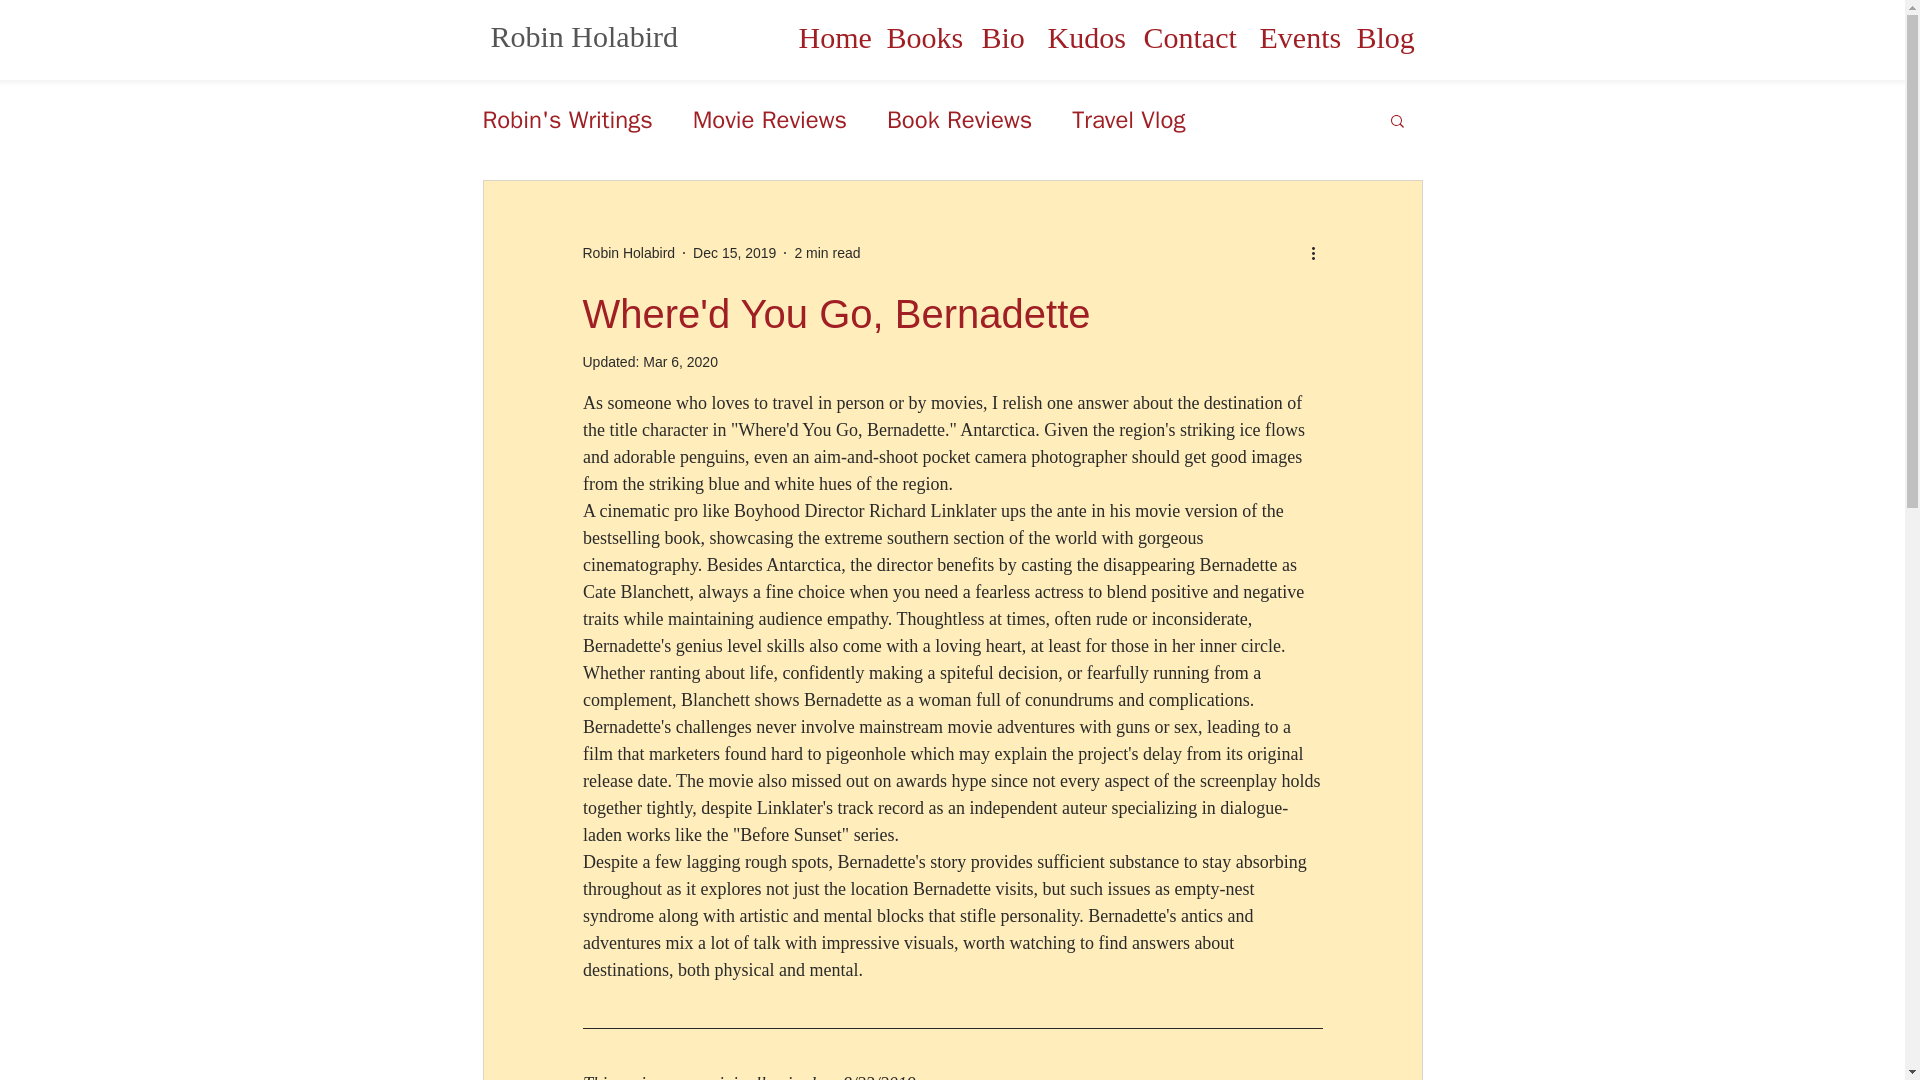 The height and width of the screenshot is (1080, 1920). I want to click on Movie Reviews, so click(770, 120).